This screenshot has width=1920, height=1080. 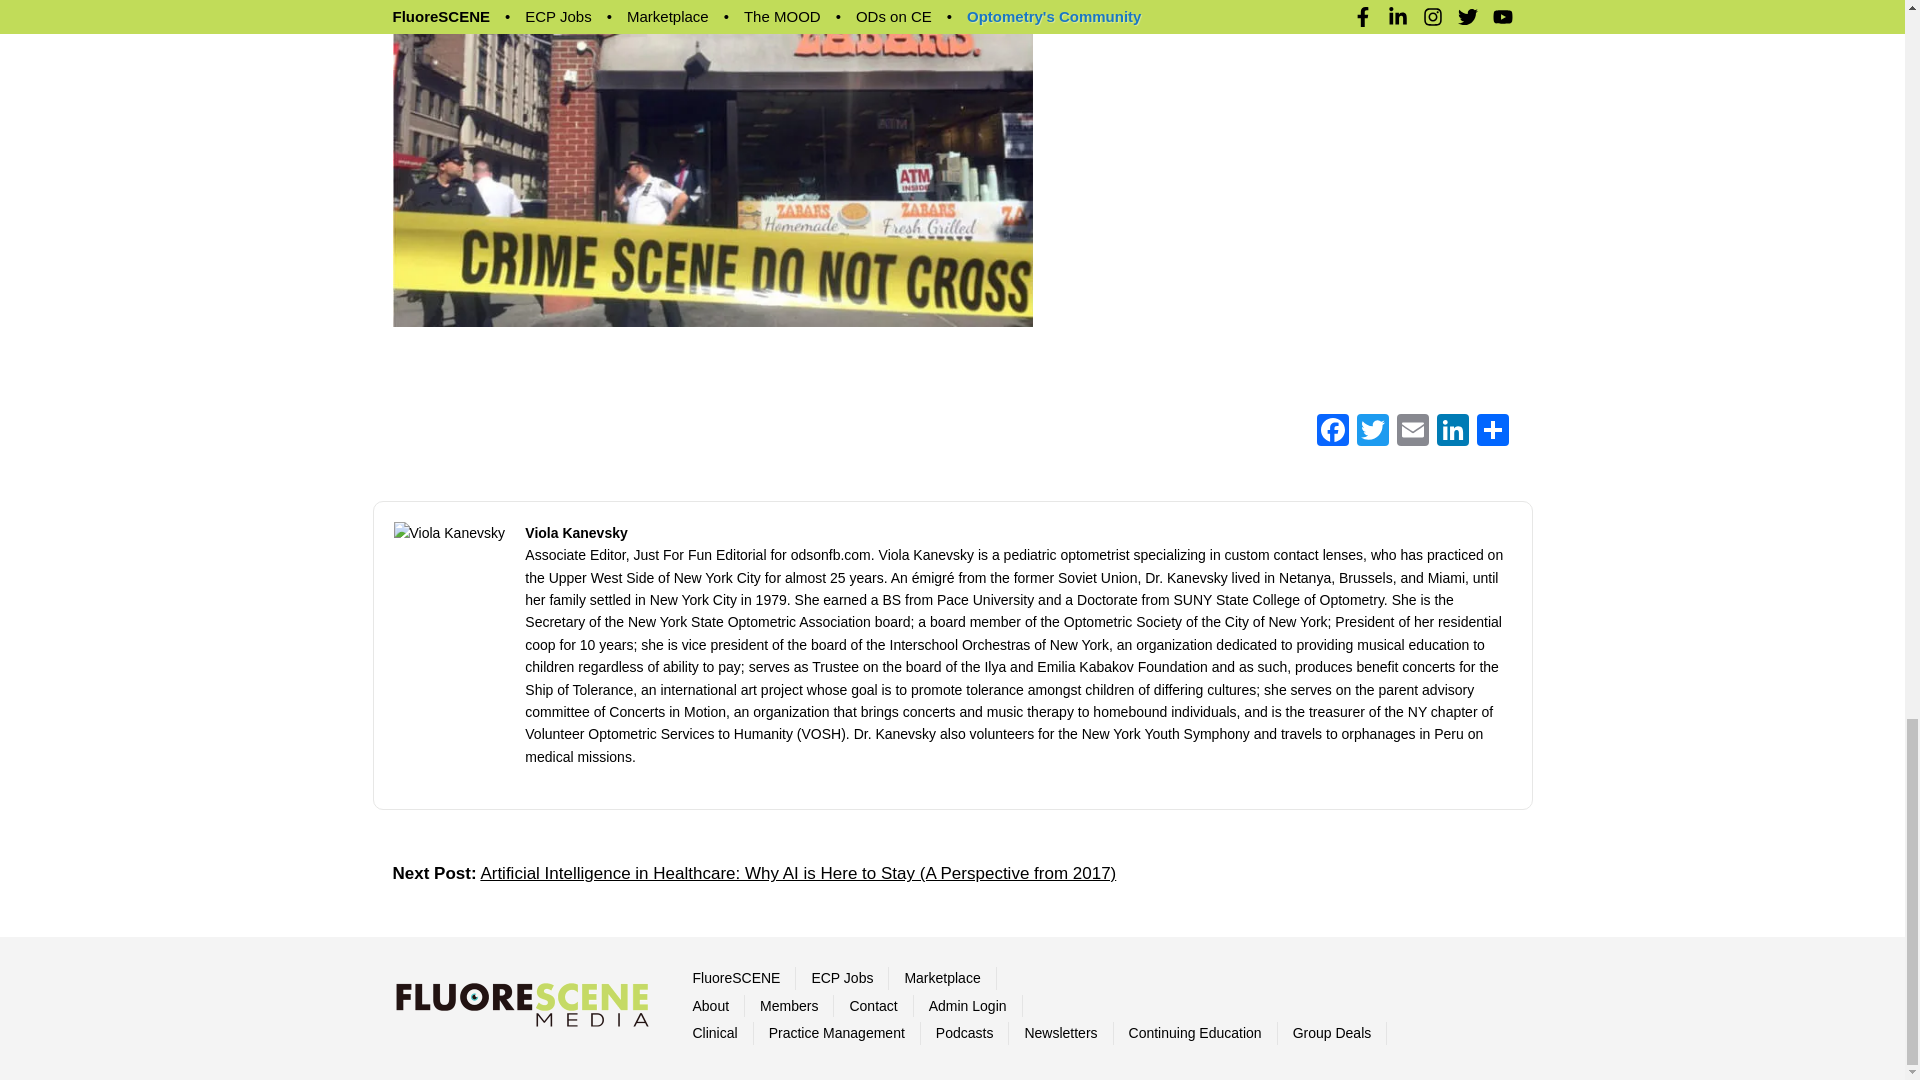 What do you see at coordinates (710, 1006) in the screenshot?
I see `About` at bounding box center [710, 1006].